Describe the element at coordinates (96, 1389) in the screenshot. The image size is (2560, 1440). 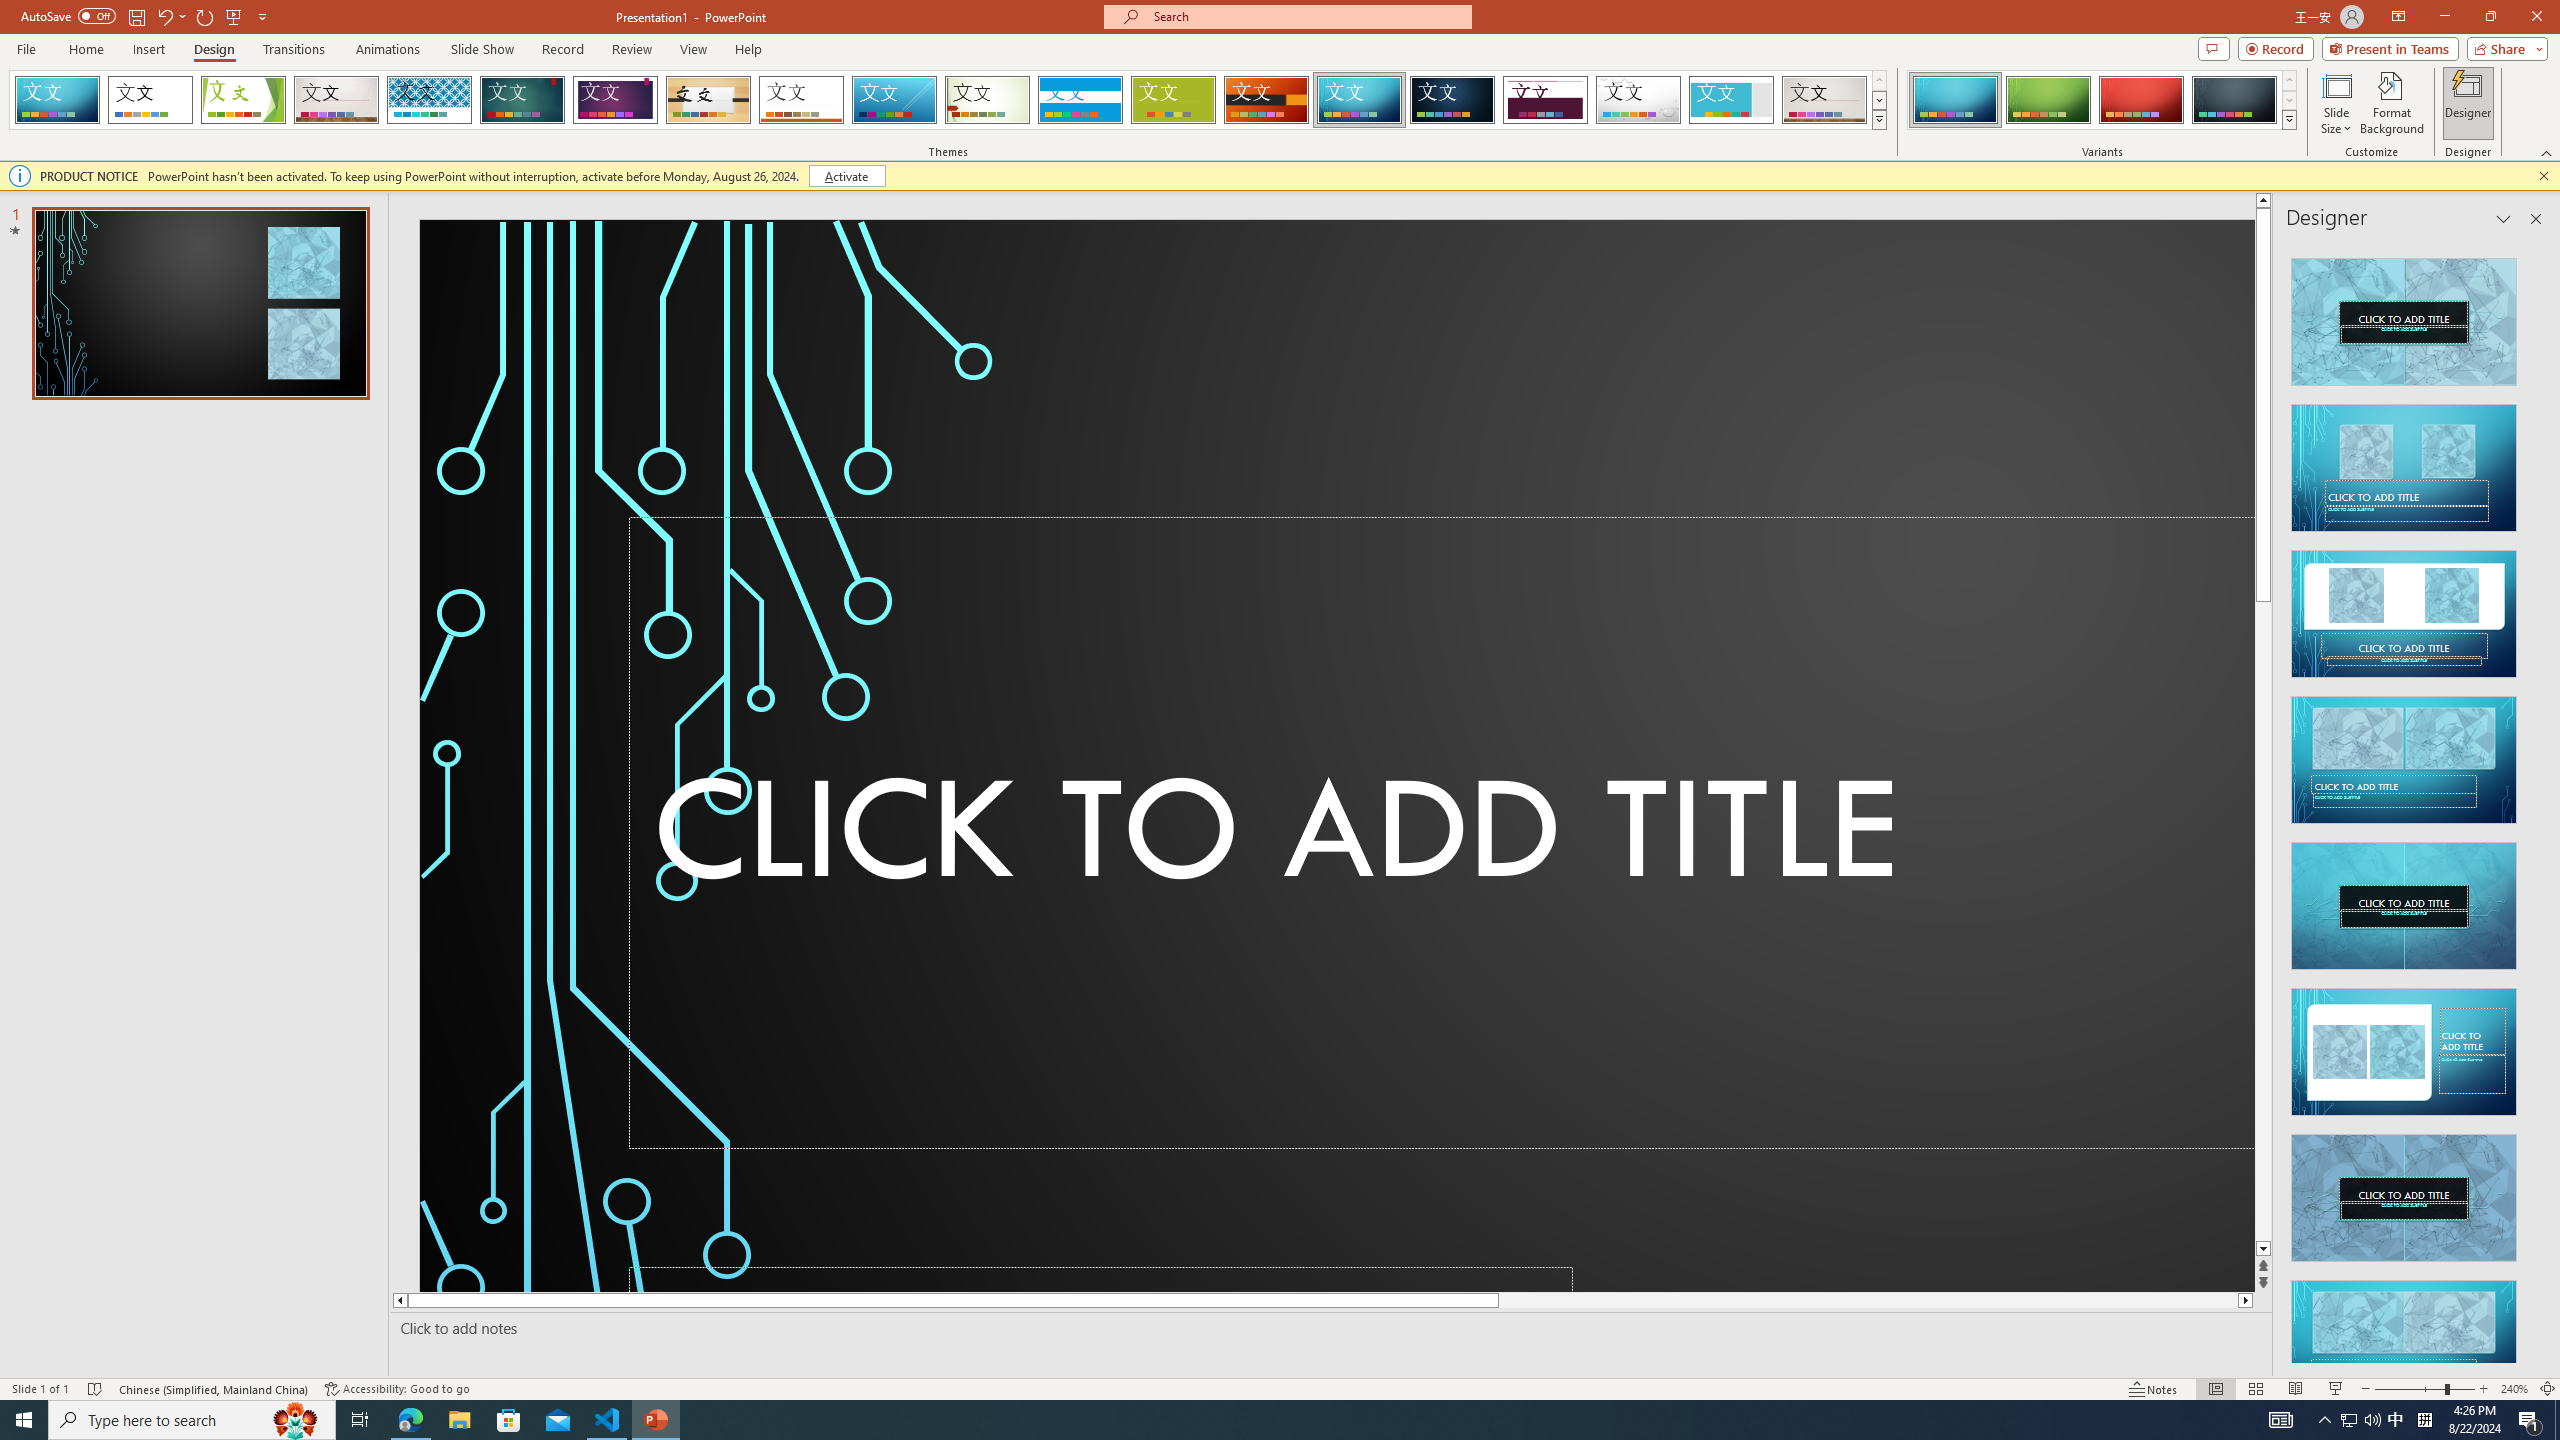
I see `Spell Check No Errors` at that location.